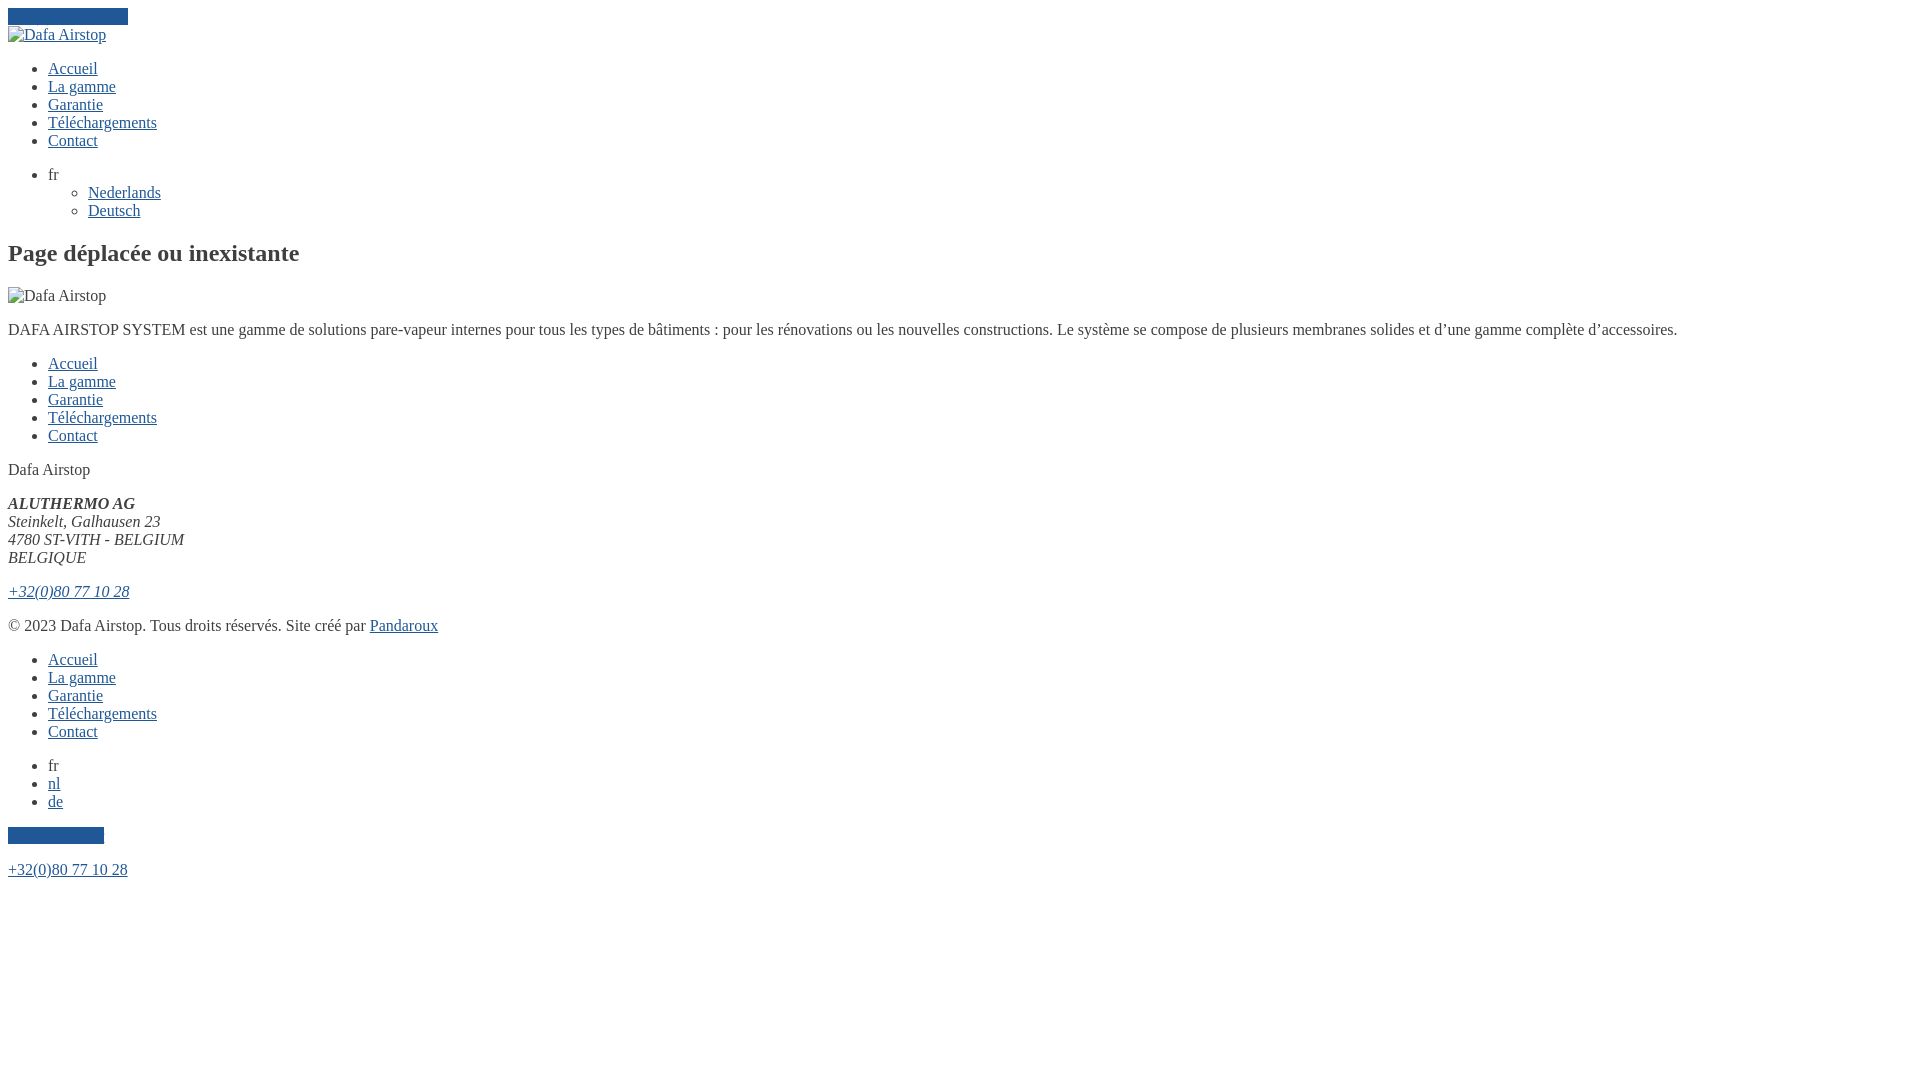 This screenshot has height=1080, width=1920. Describe the element at coordinates (76, 104) in the screenshot. I see `Garantie` at that location.